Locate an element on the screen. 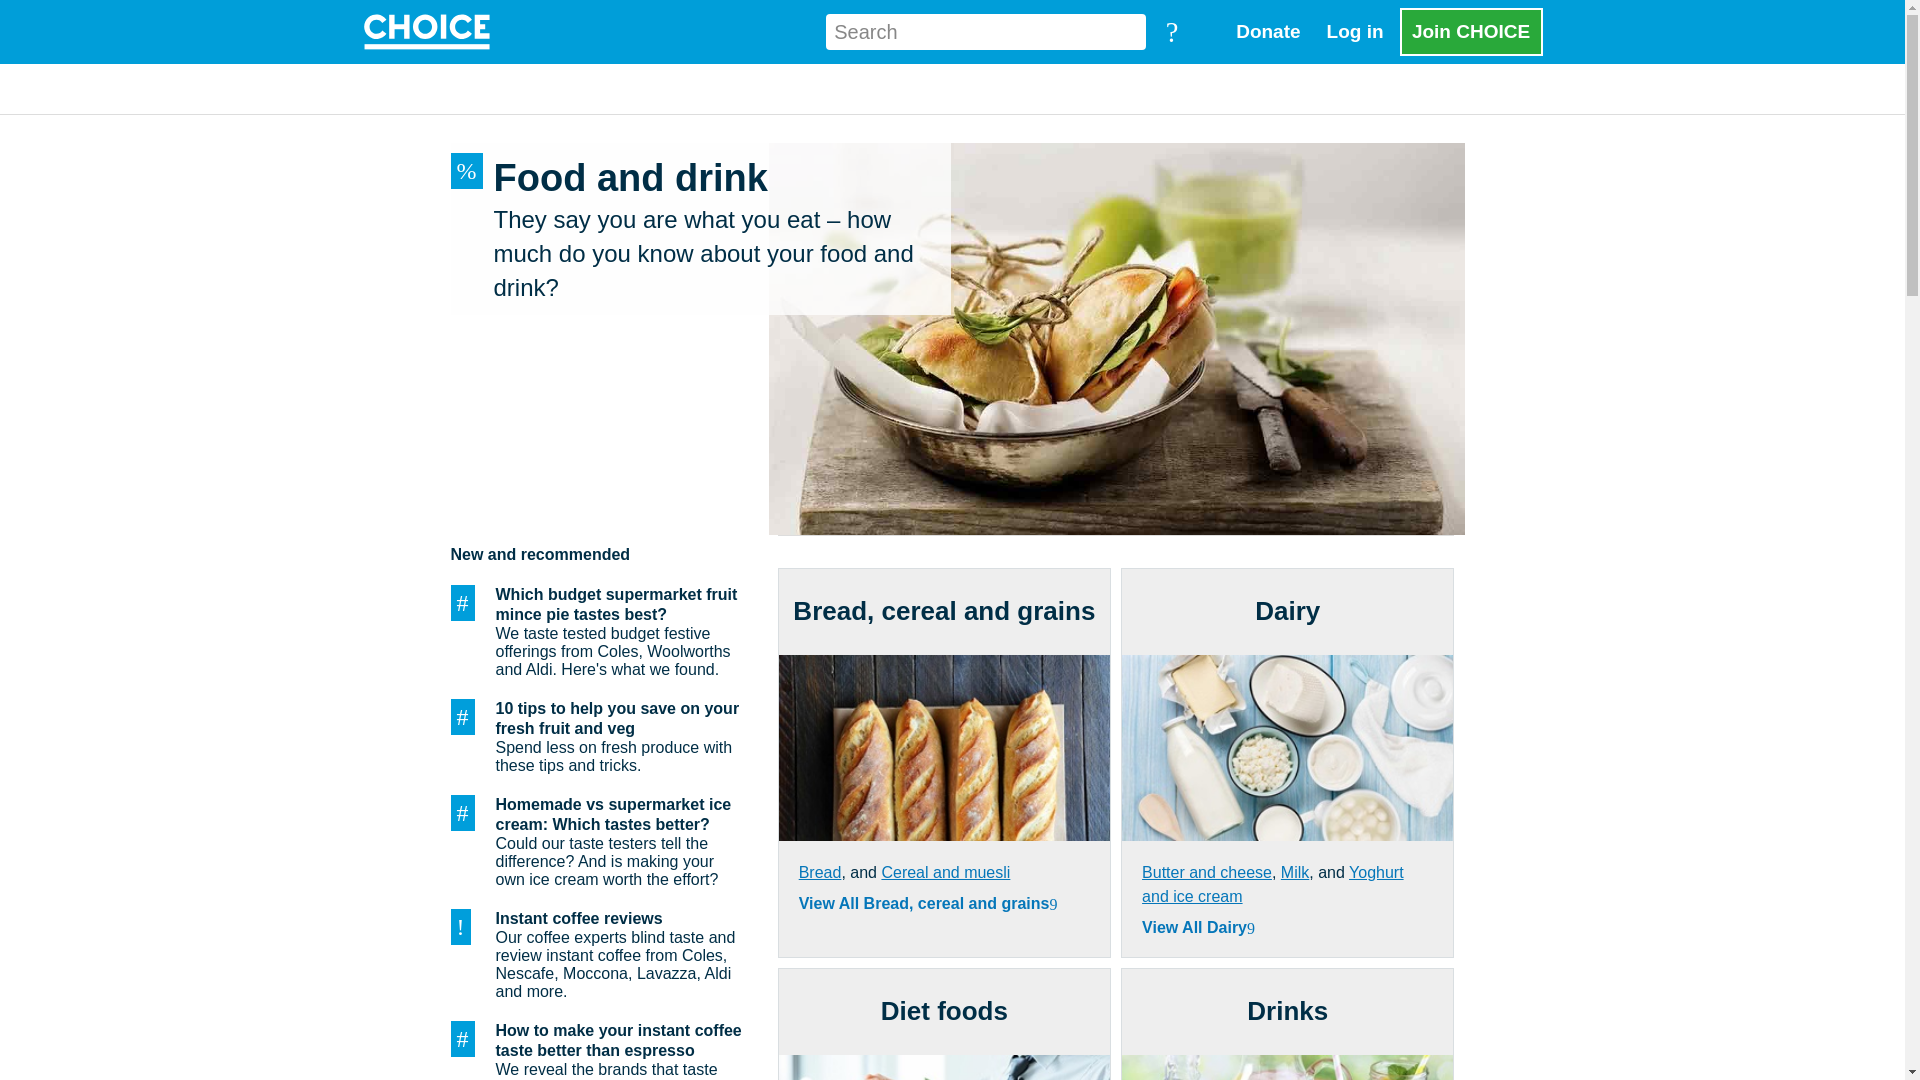  Milk is located at coordinates (1294, 872).